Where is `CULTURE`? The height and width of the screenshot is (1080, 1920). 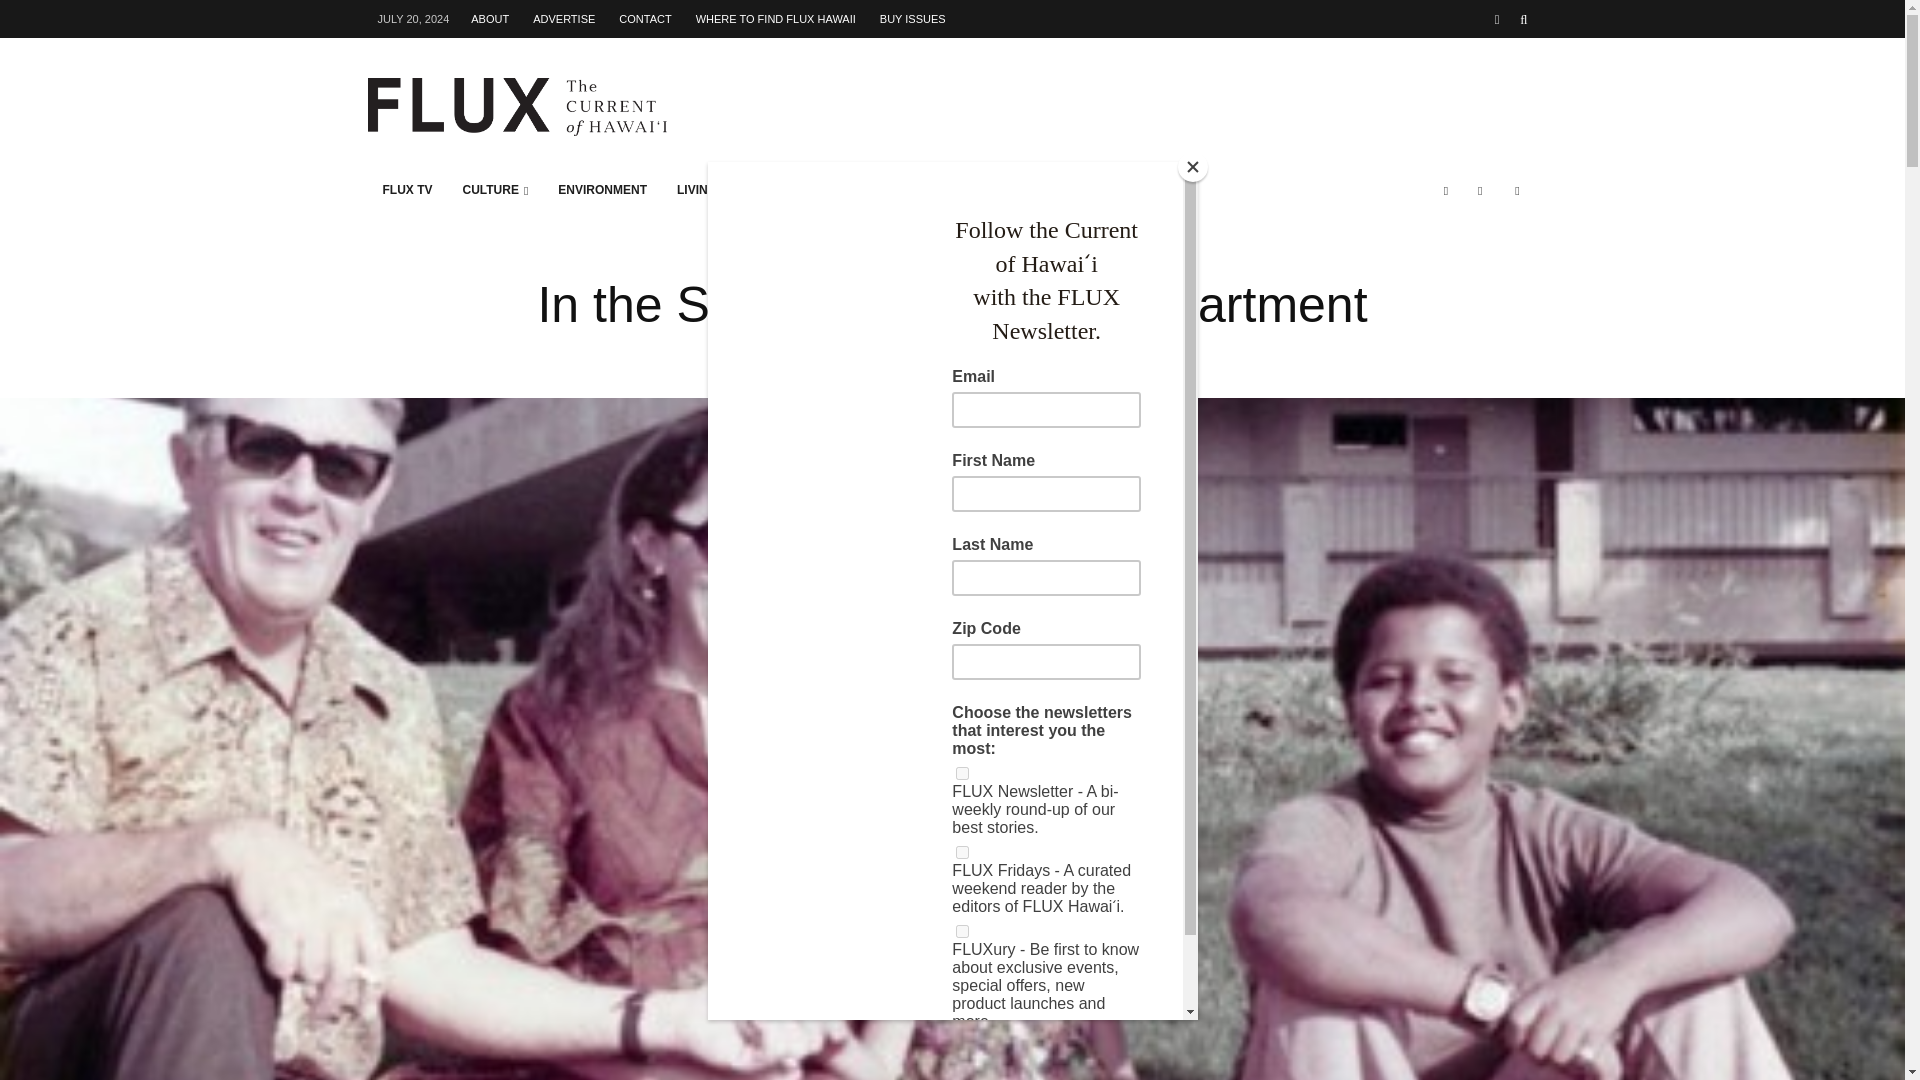 CULTURE is located at coordinates (495, 190).